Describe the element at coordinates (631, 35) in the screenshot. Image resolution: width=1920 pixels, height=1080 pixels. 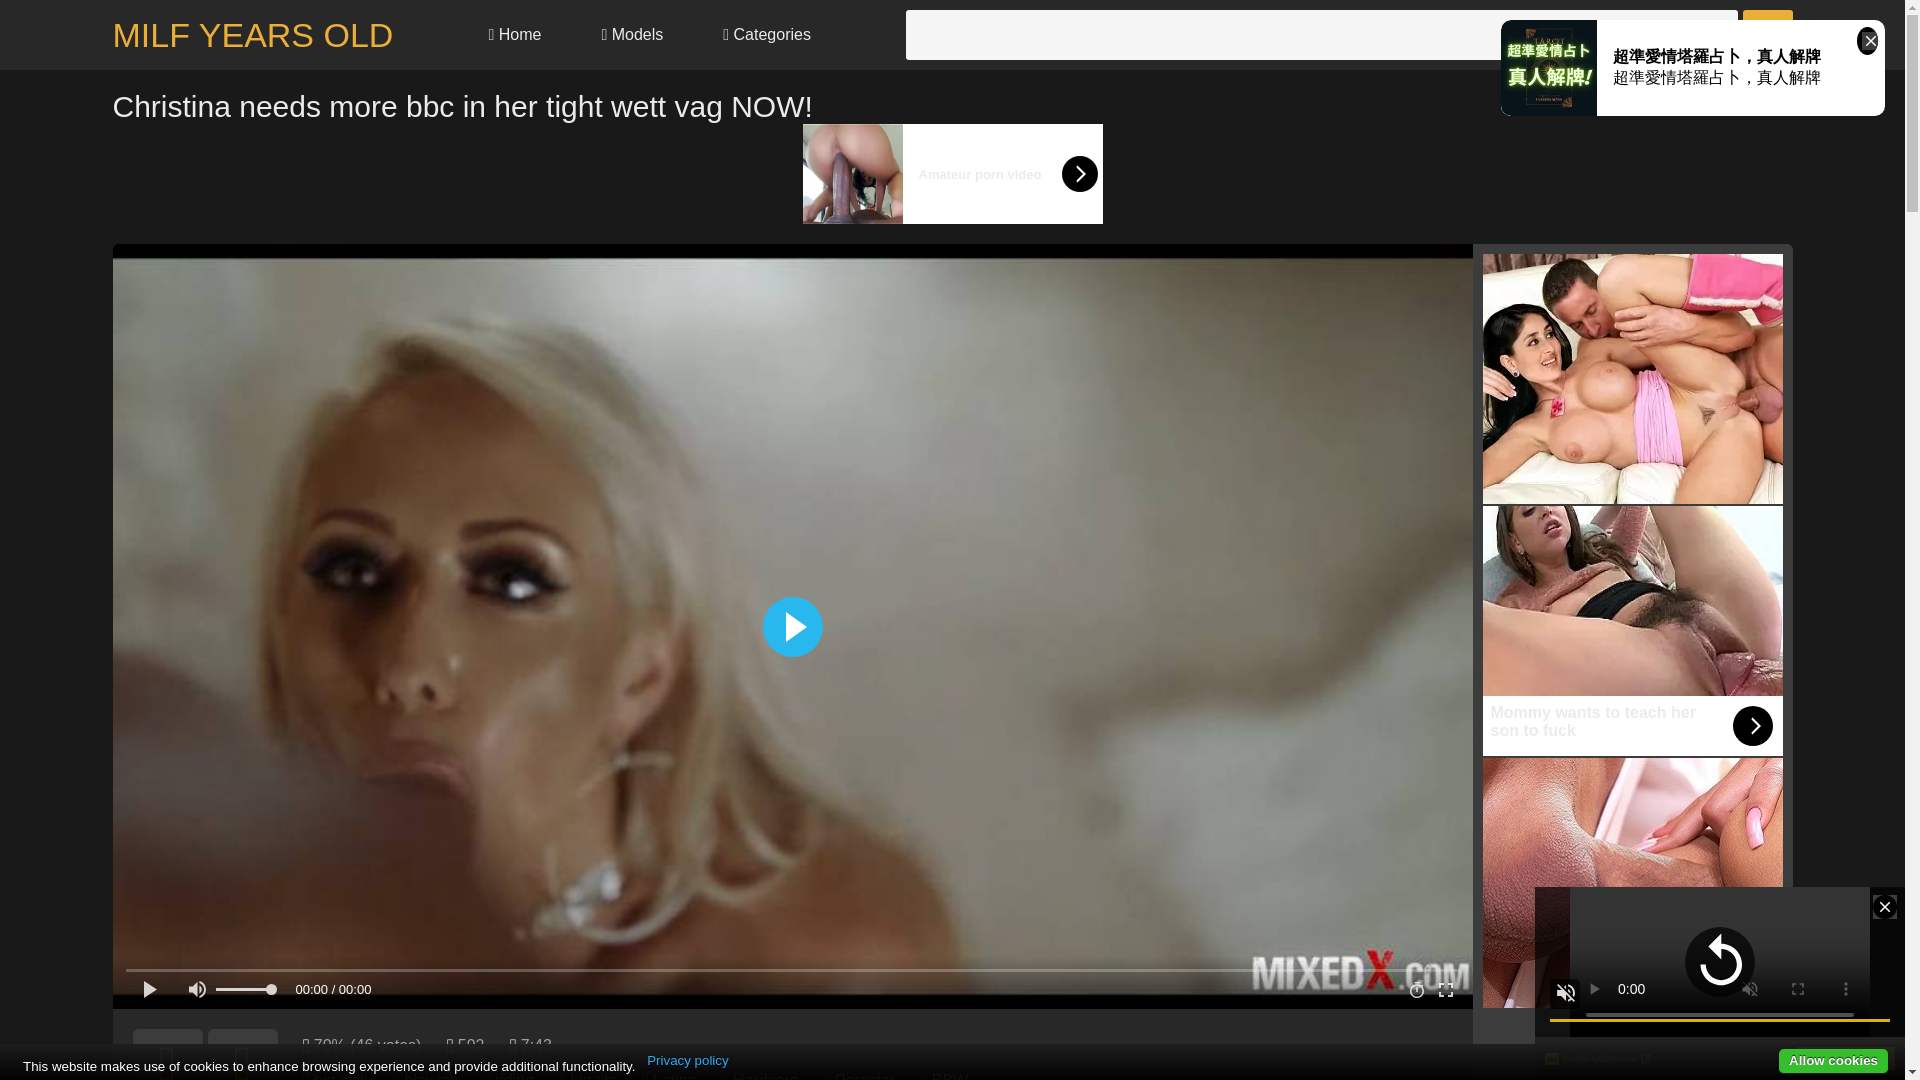
I see `Models` at that location.